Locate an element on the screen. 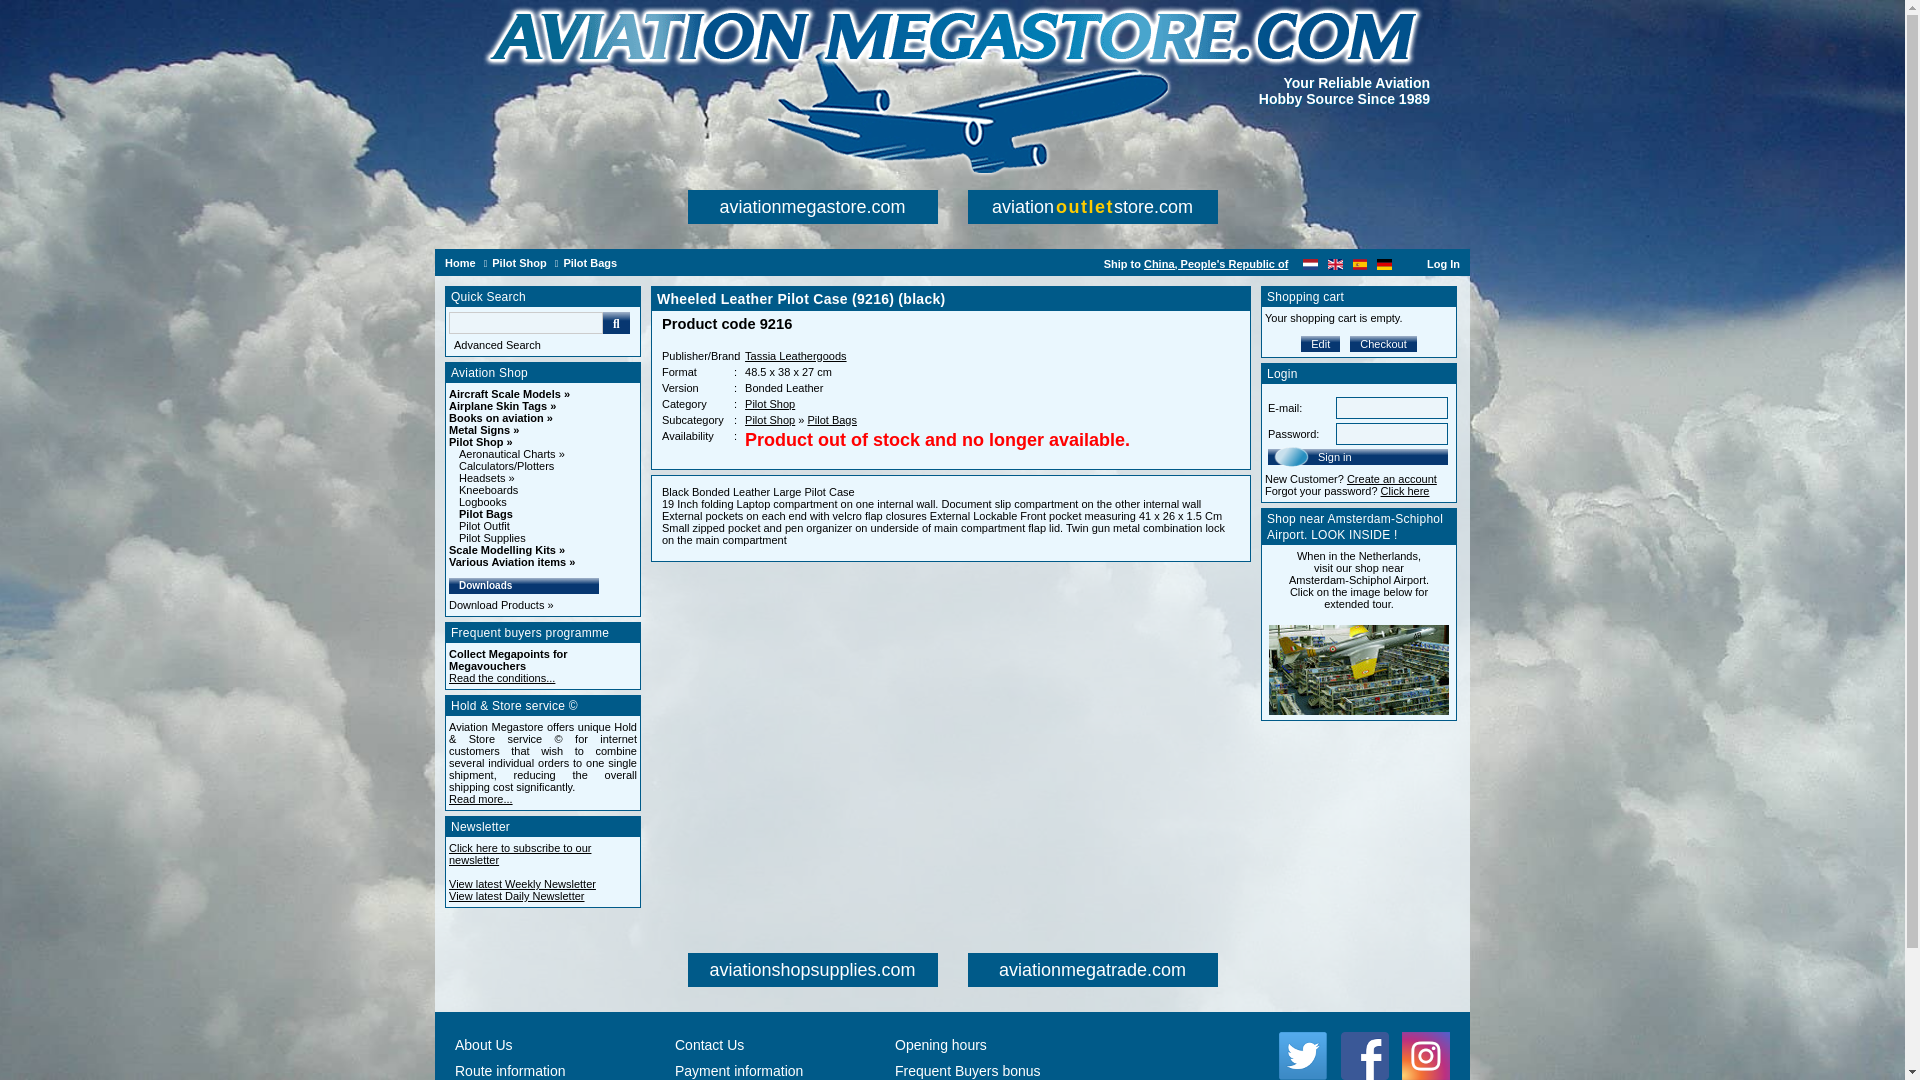  Pilot Supplies is located at coordinates (492, 538).